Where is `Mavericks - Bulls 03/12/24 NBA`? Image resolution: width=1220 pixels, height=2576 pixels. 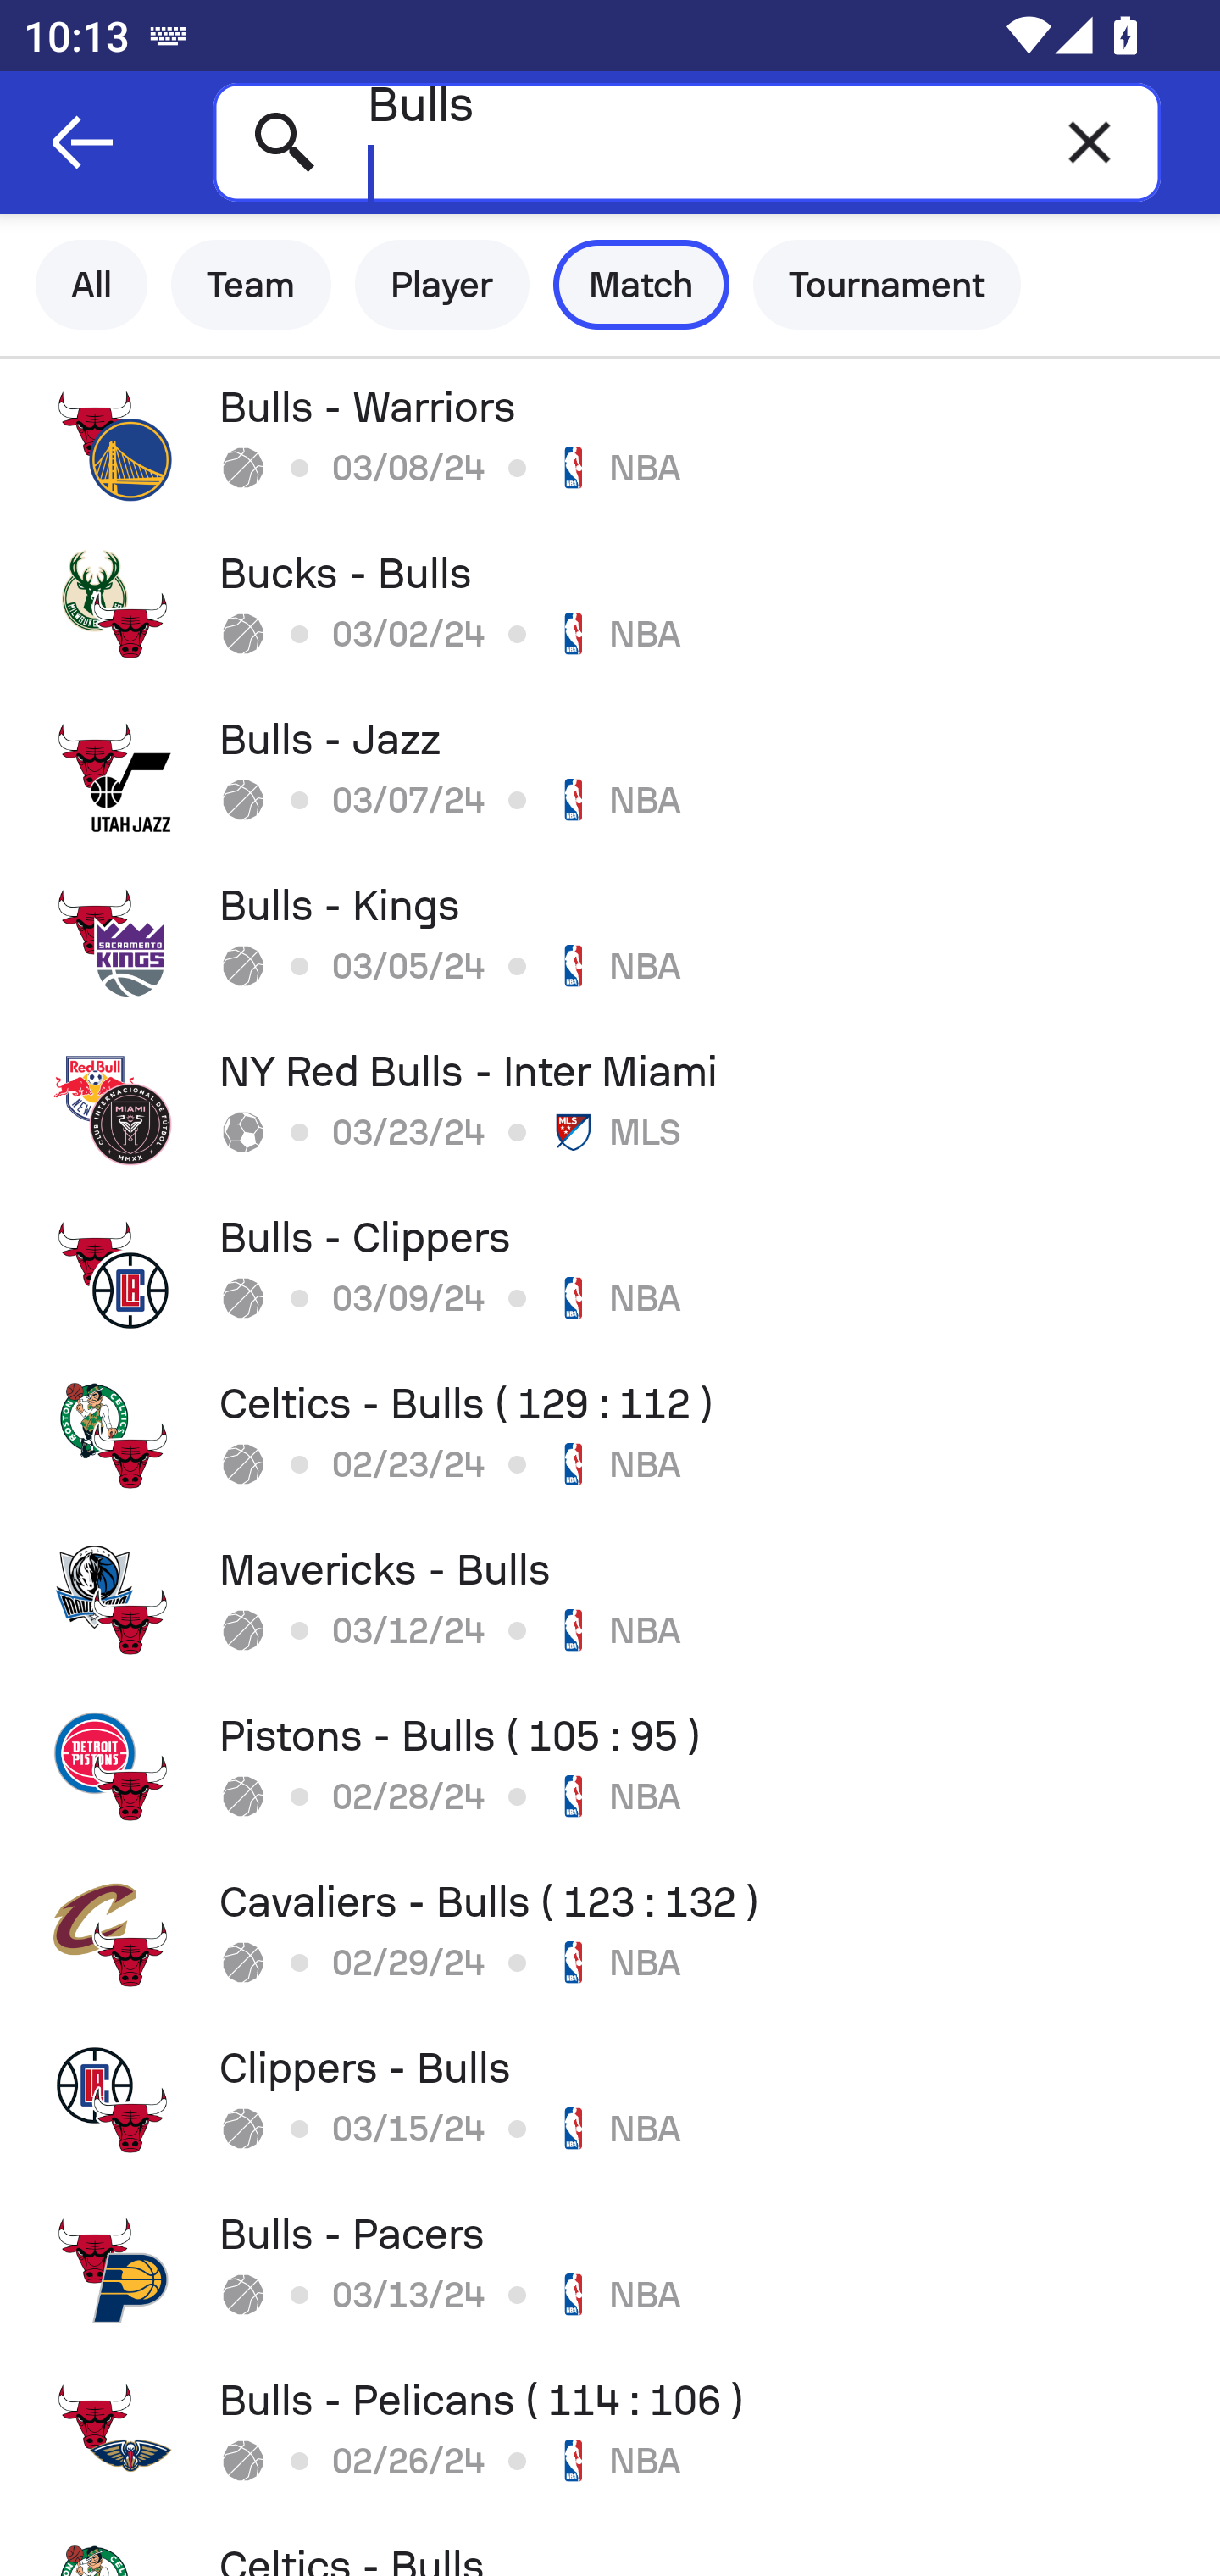
Mavericks - Bulls 03/12/24 NBA is located at coordinates (610, 1605).